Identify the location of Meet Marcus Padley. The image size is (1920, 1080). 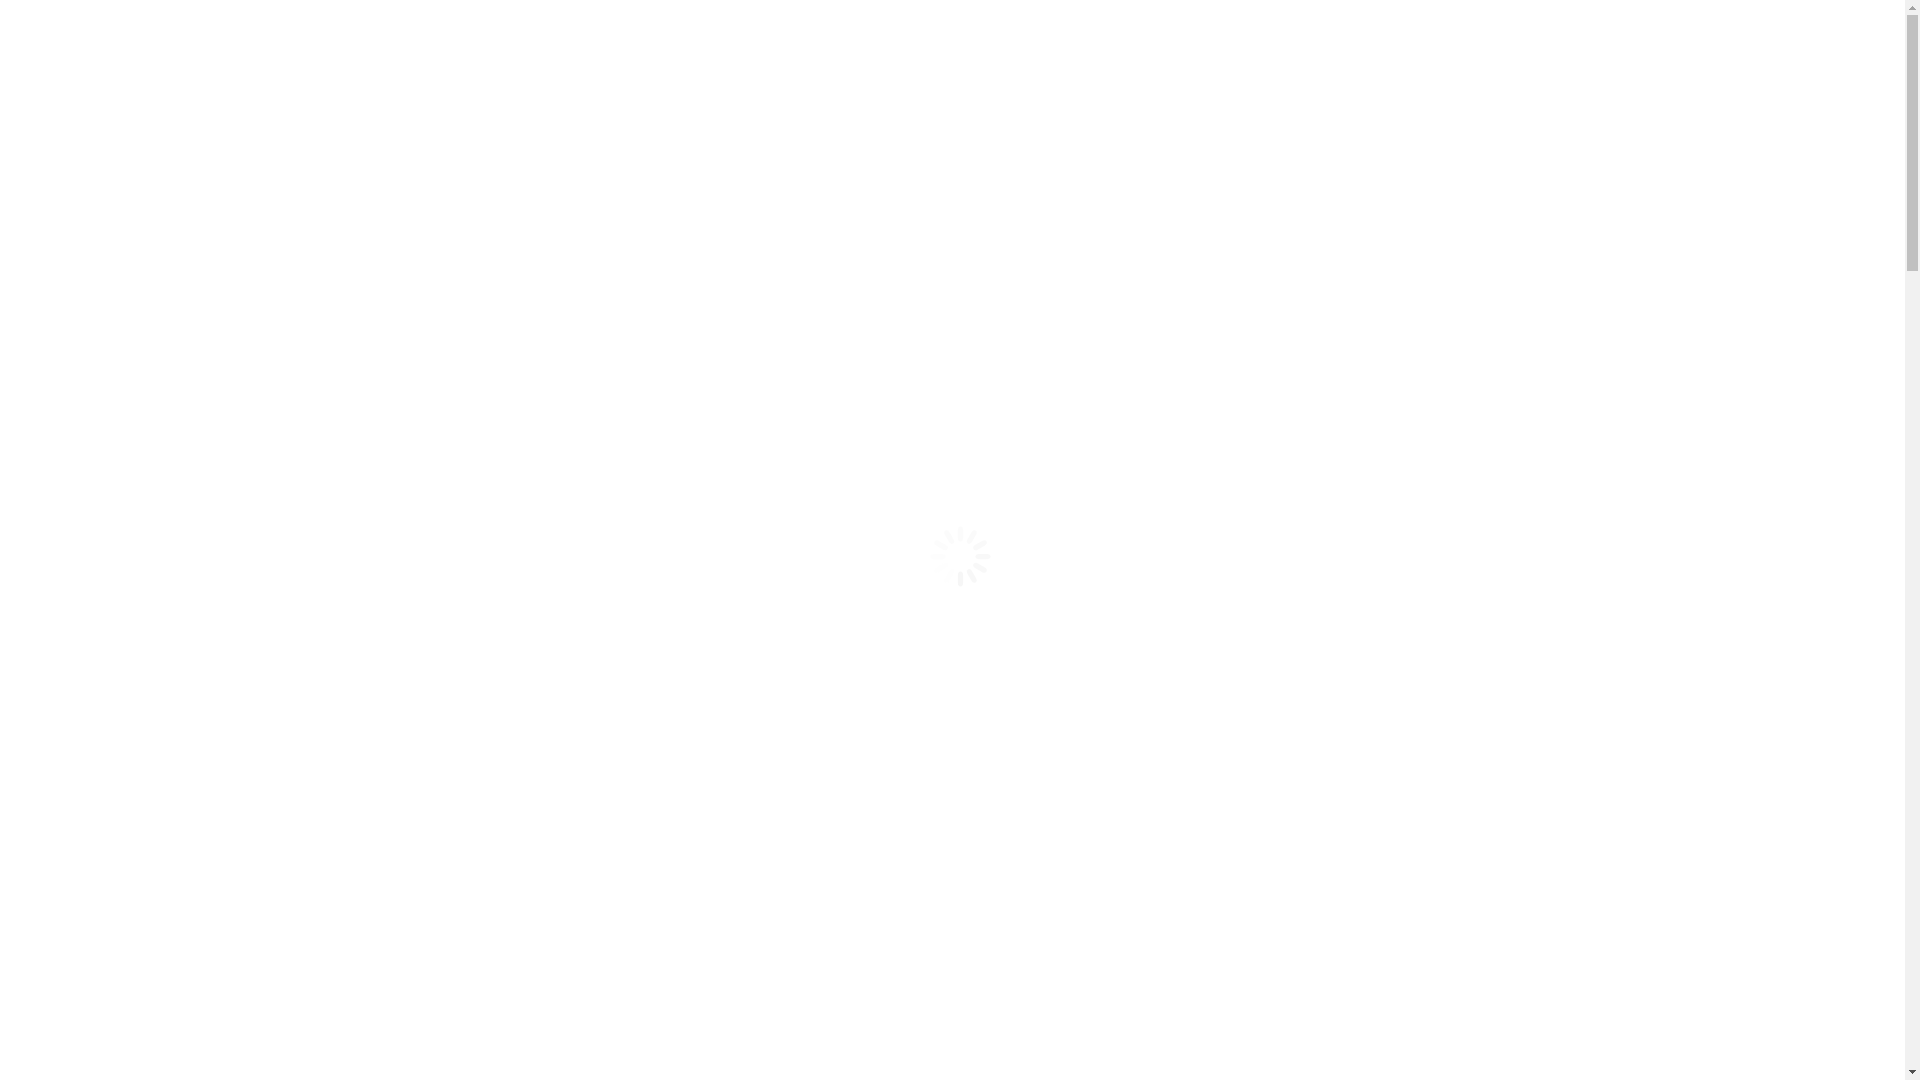
(154, 446).